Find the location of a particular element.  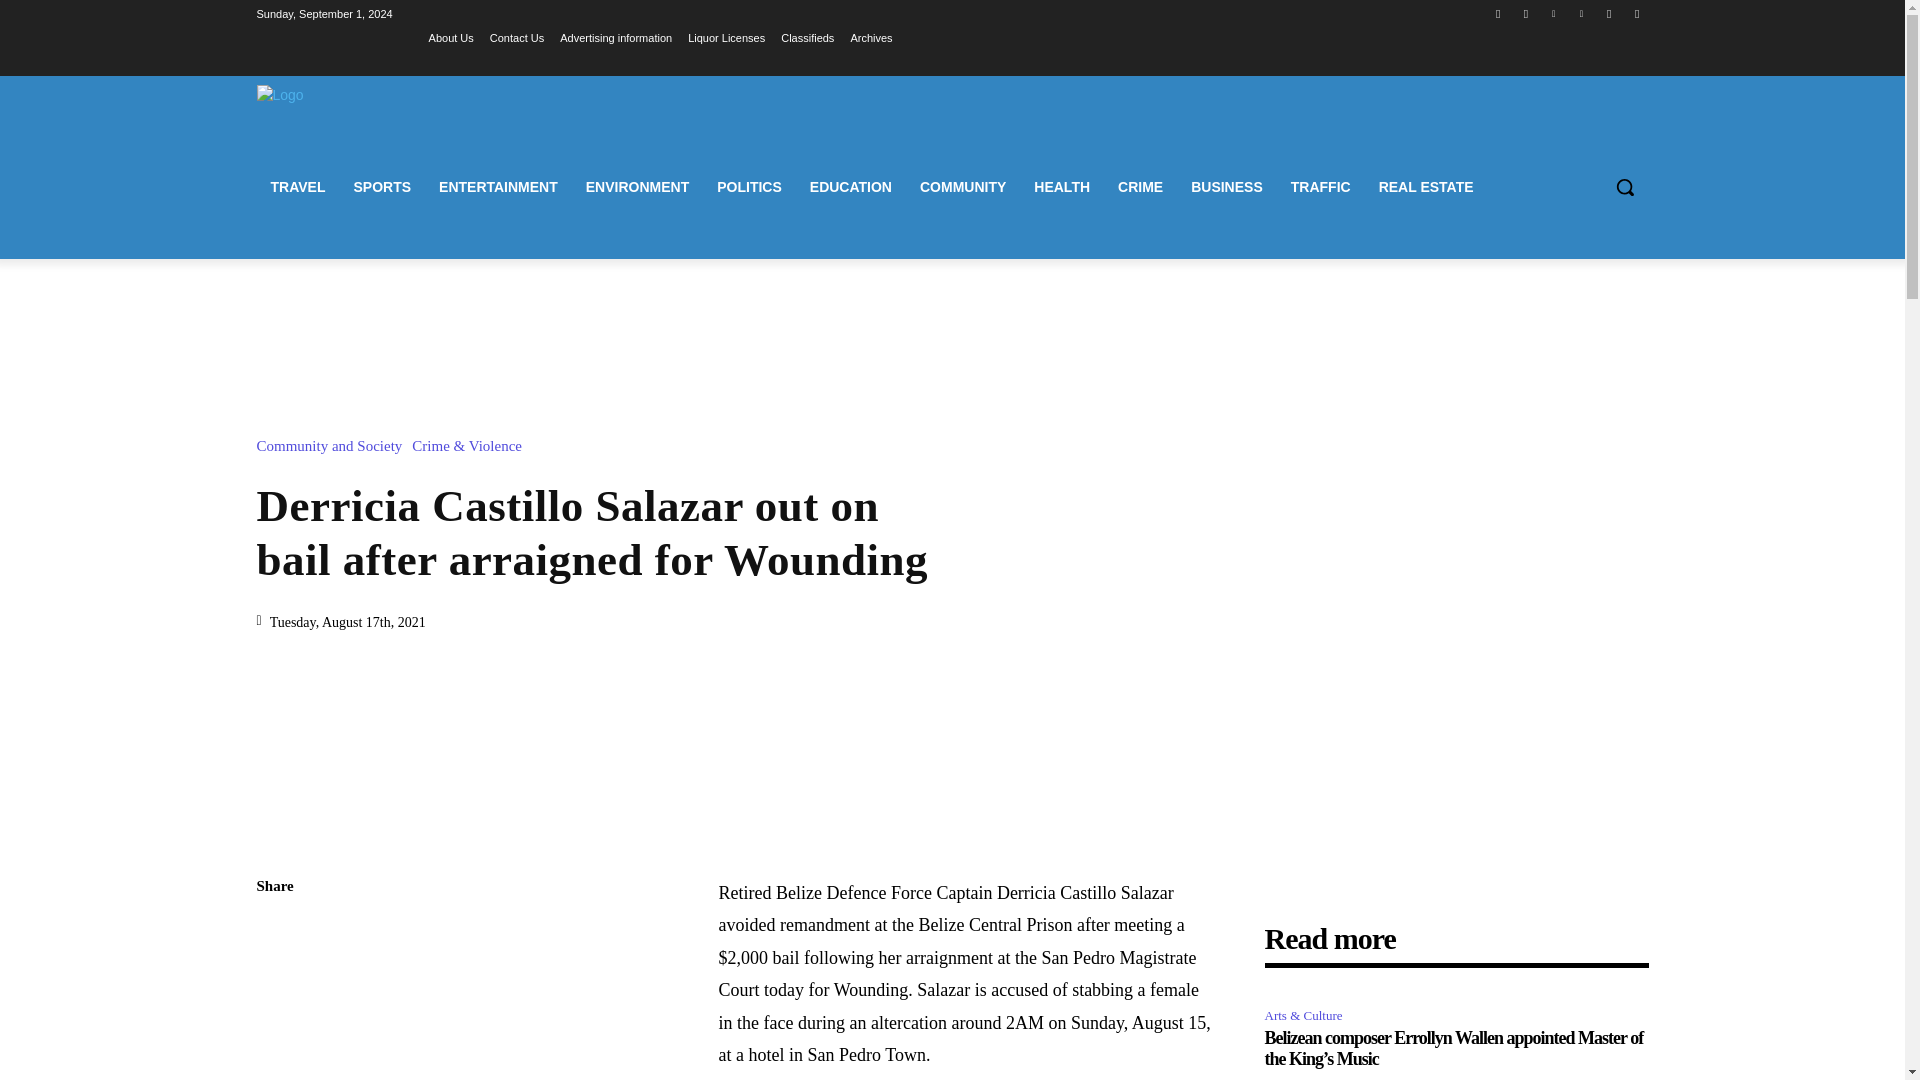

ENTERTAINMENT is located at coordinates (498, 186).